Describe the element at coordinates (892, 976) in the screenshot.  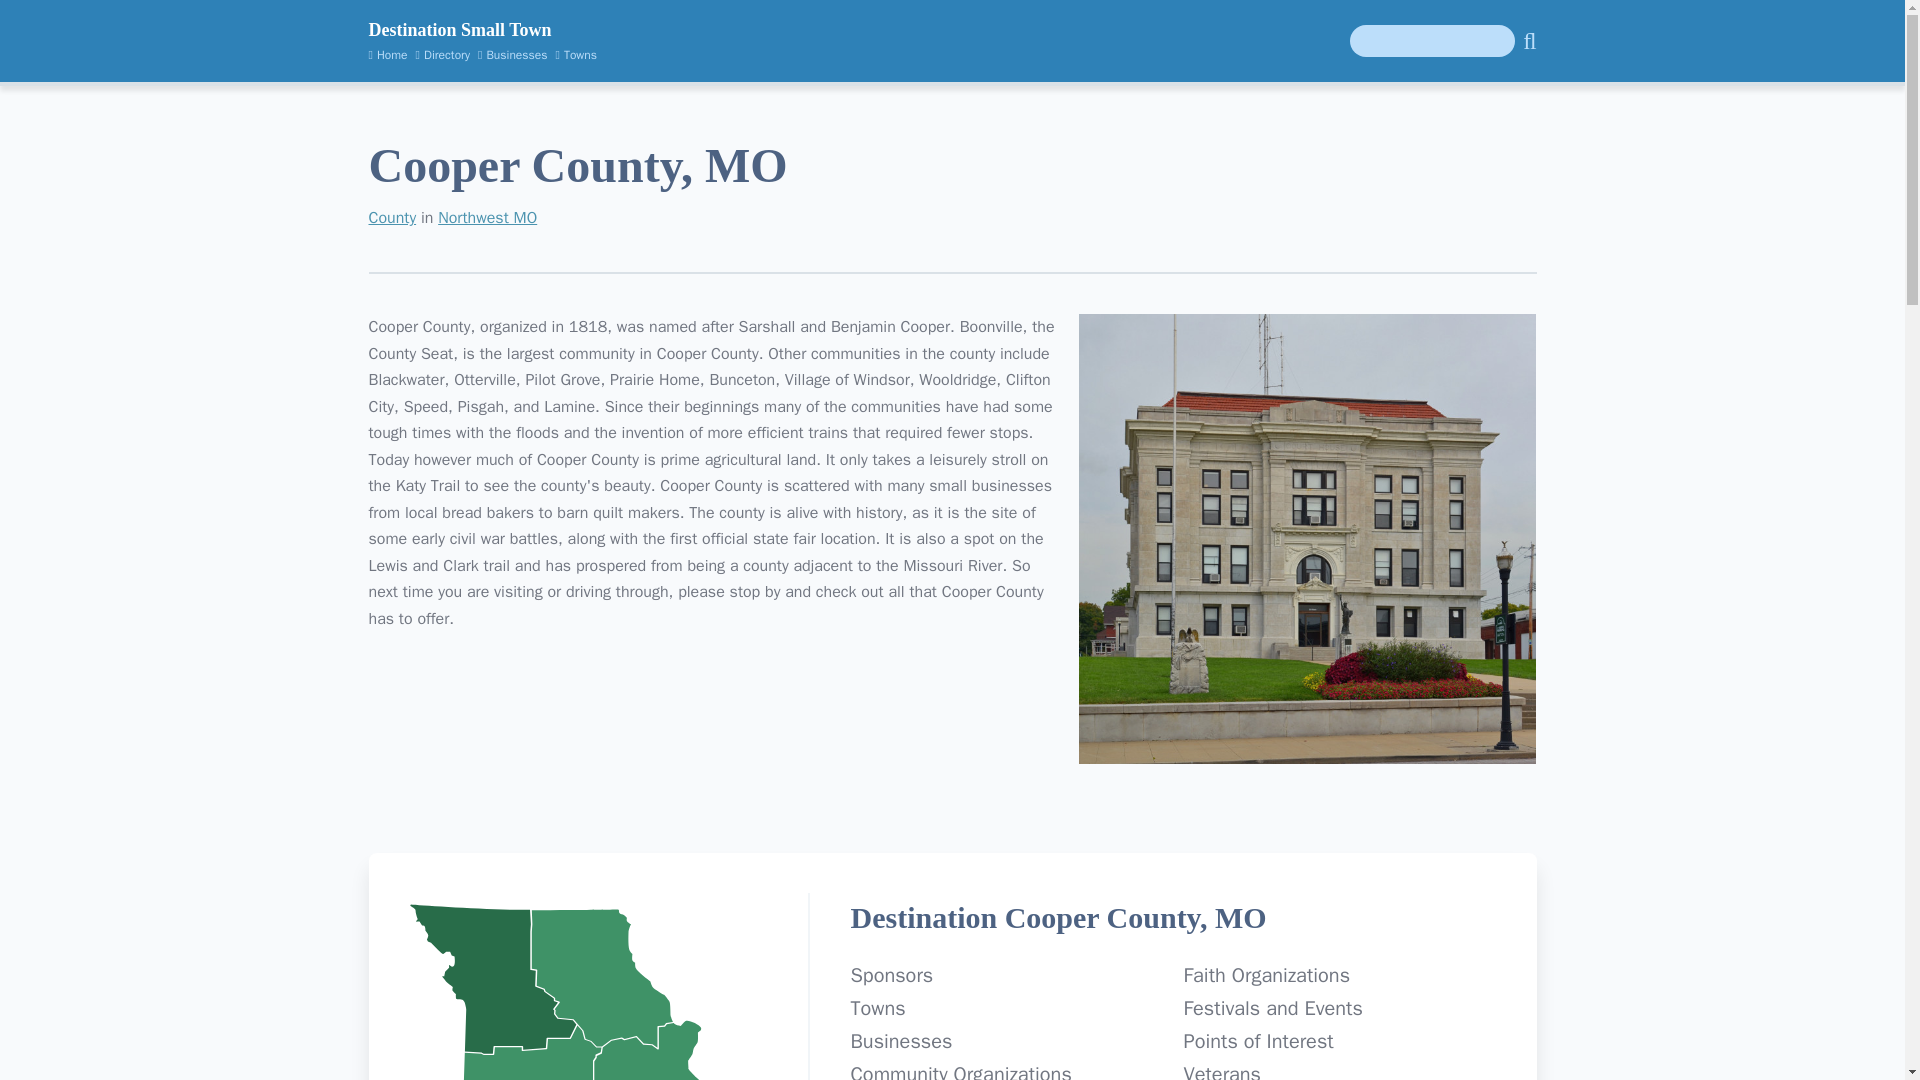
I see `Sponsors` at that location.